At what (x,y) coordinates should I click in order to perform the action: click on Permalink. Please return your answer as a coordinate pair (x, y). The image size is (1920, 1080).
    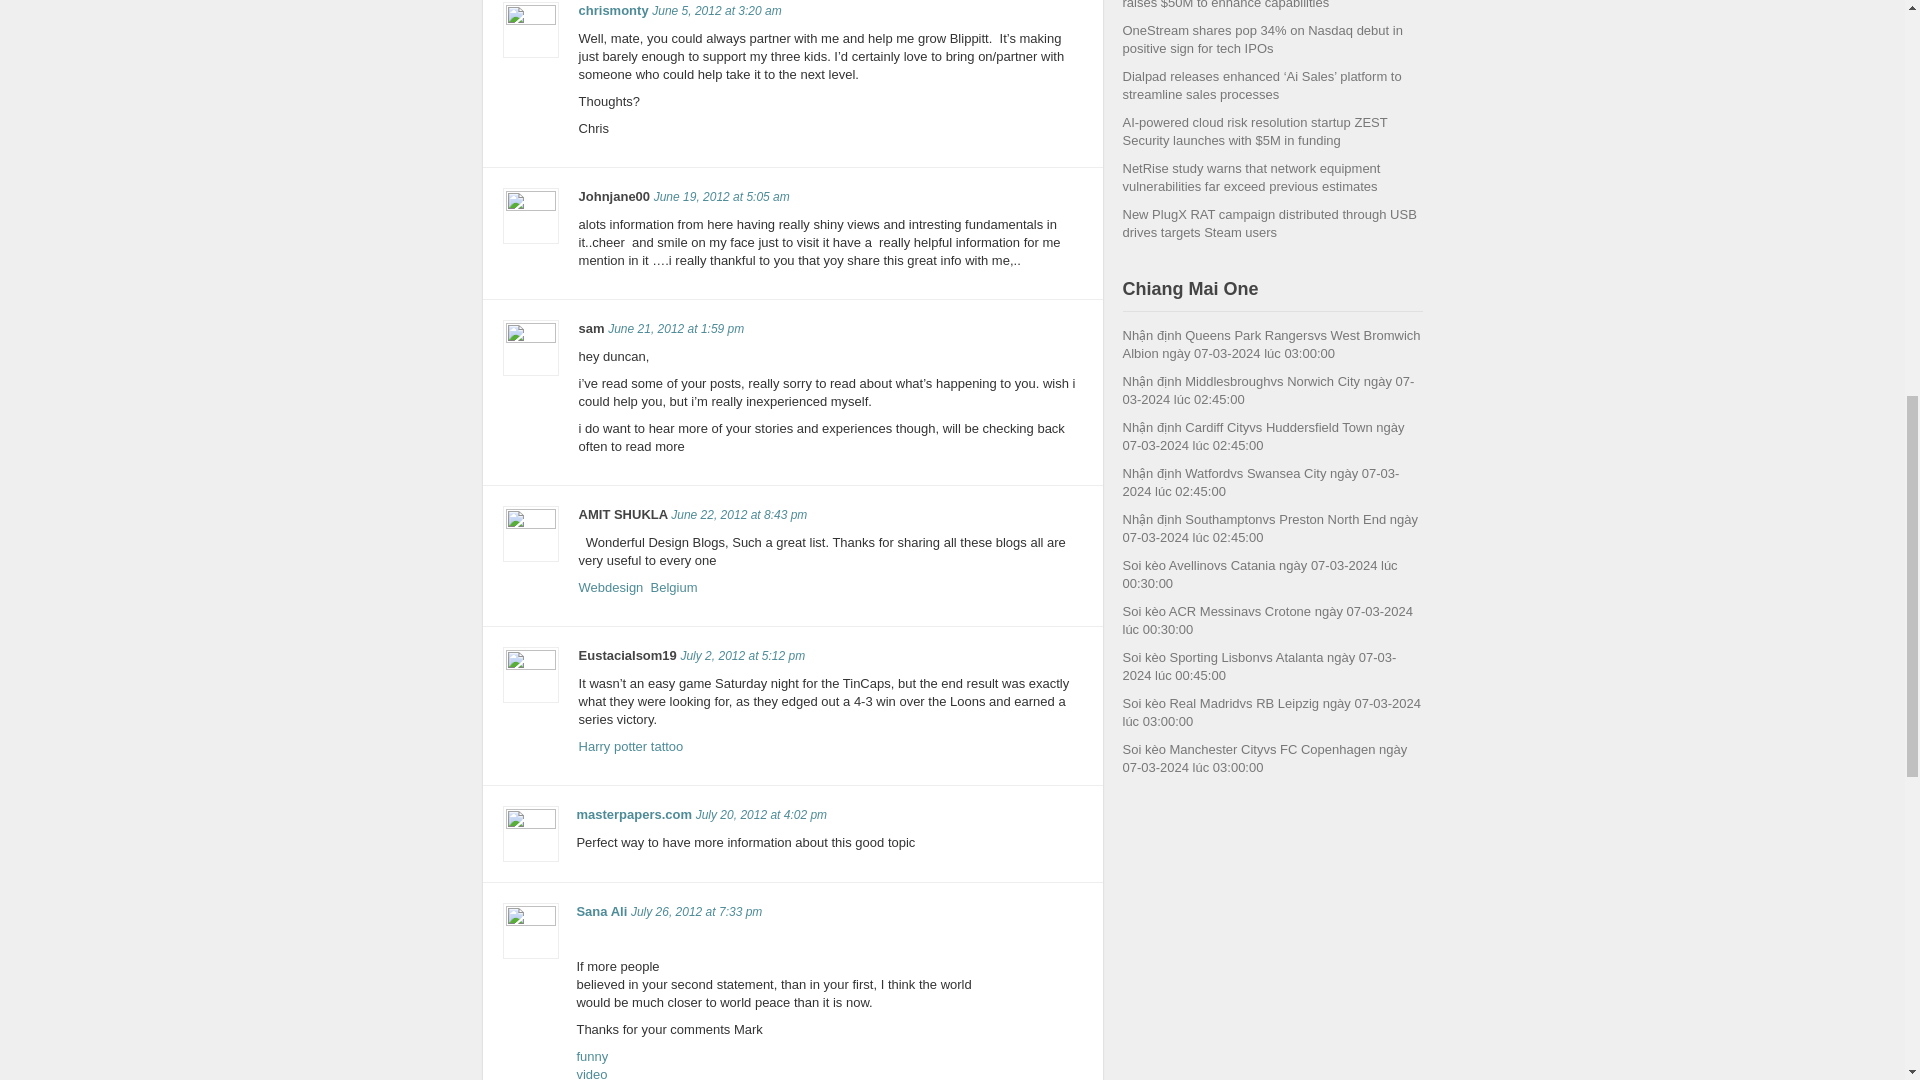
    Looking at the image, I should click on (738, 514).